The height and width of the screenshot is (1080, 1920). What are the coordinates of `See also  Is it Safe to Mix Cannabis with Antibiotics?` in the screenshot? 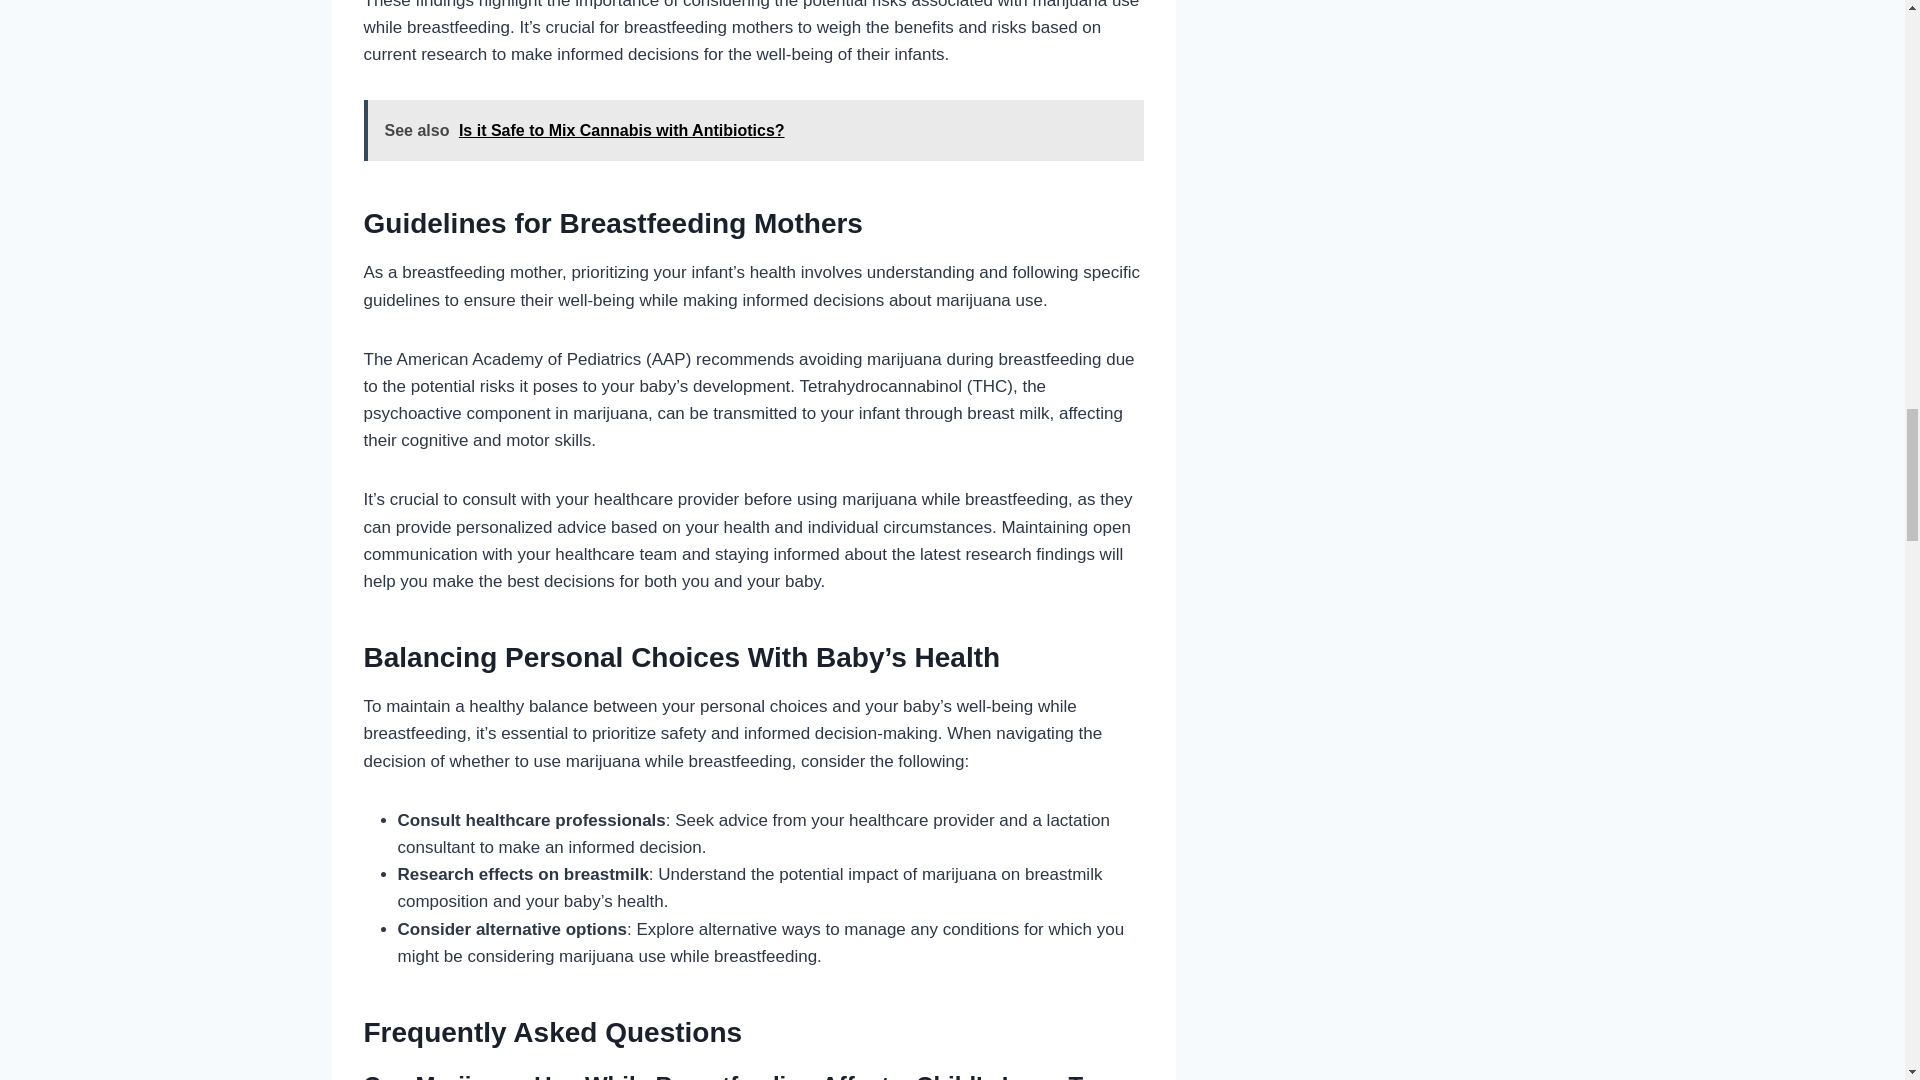 It's located at (754, 130).